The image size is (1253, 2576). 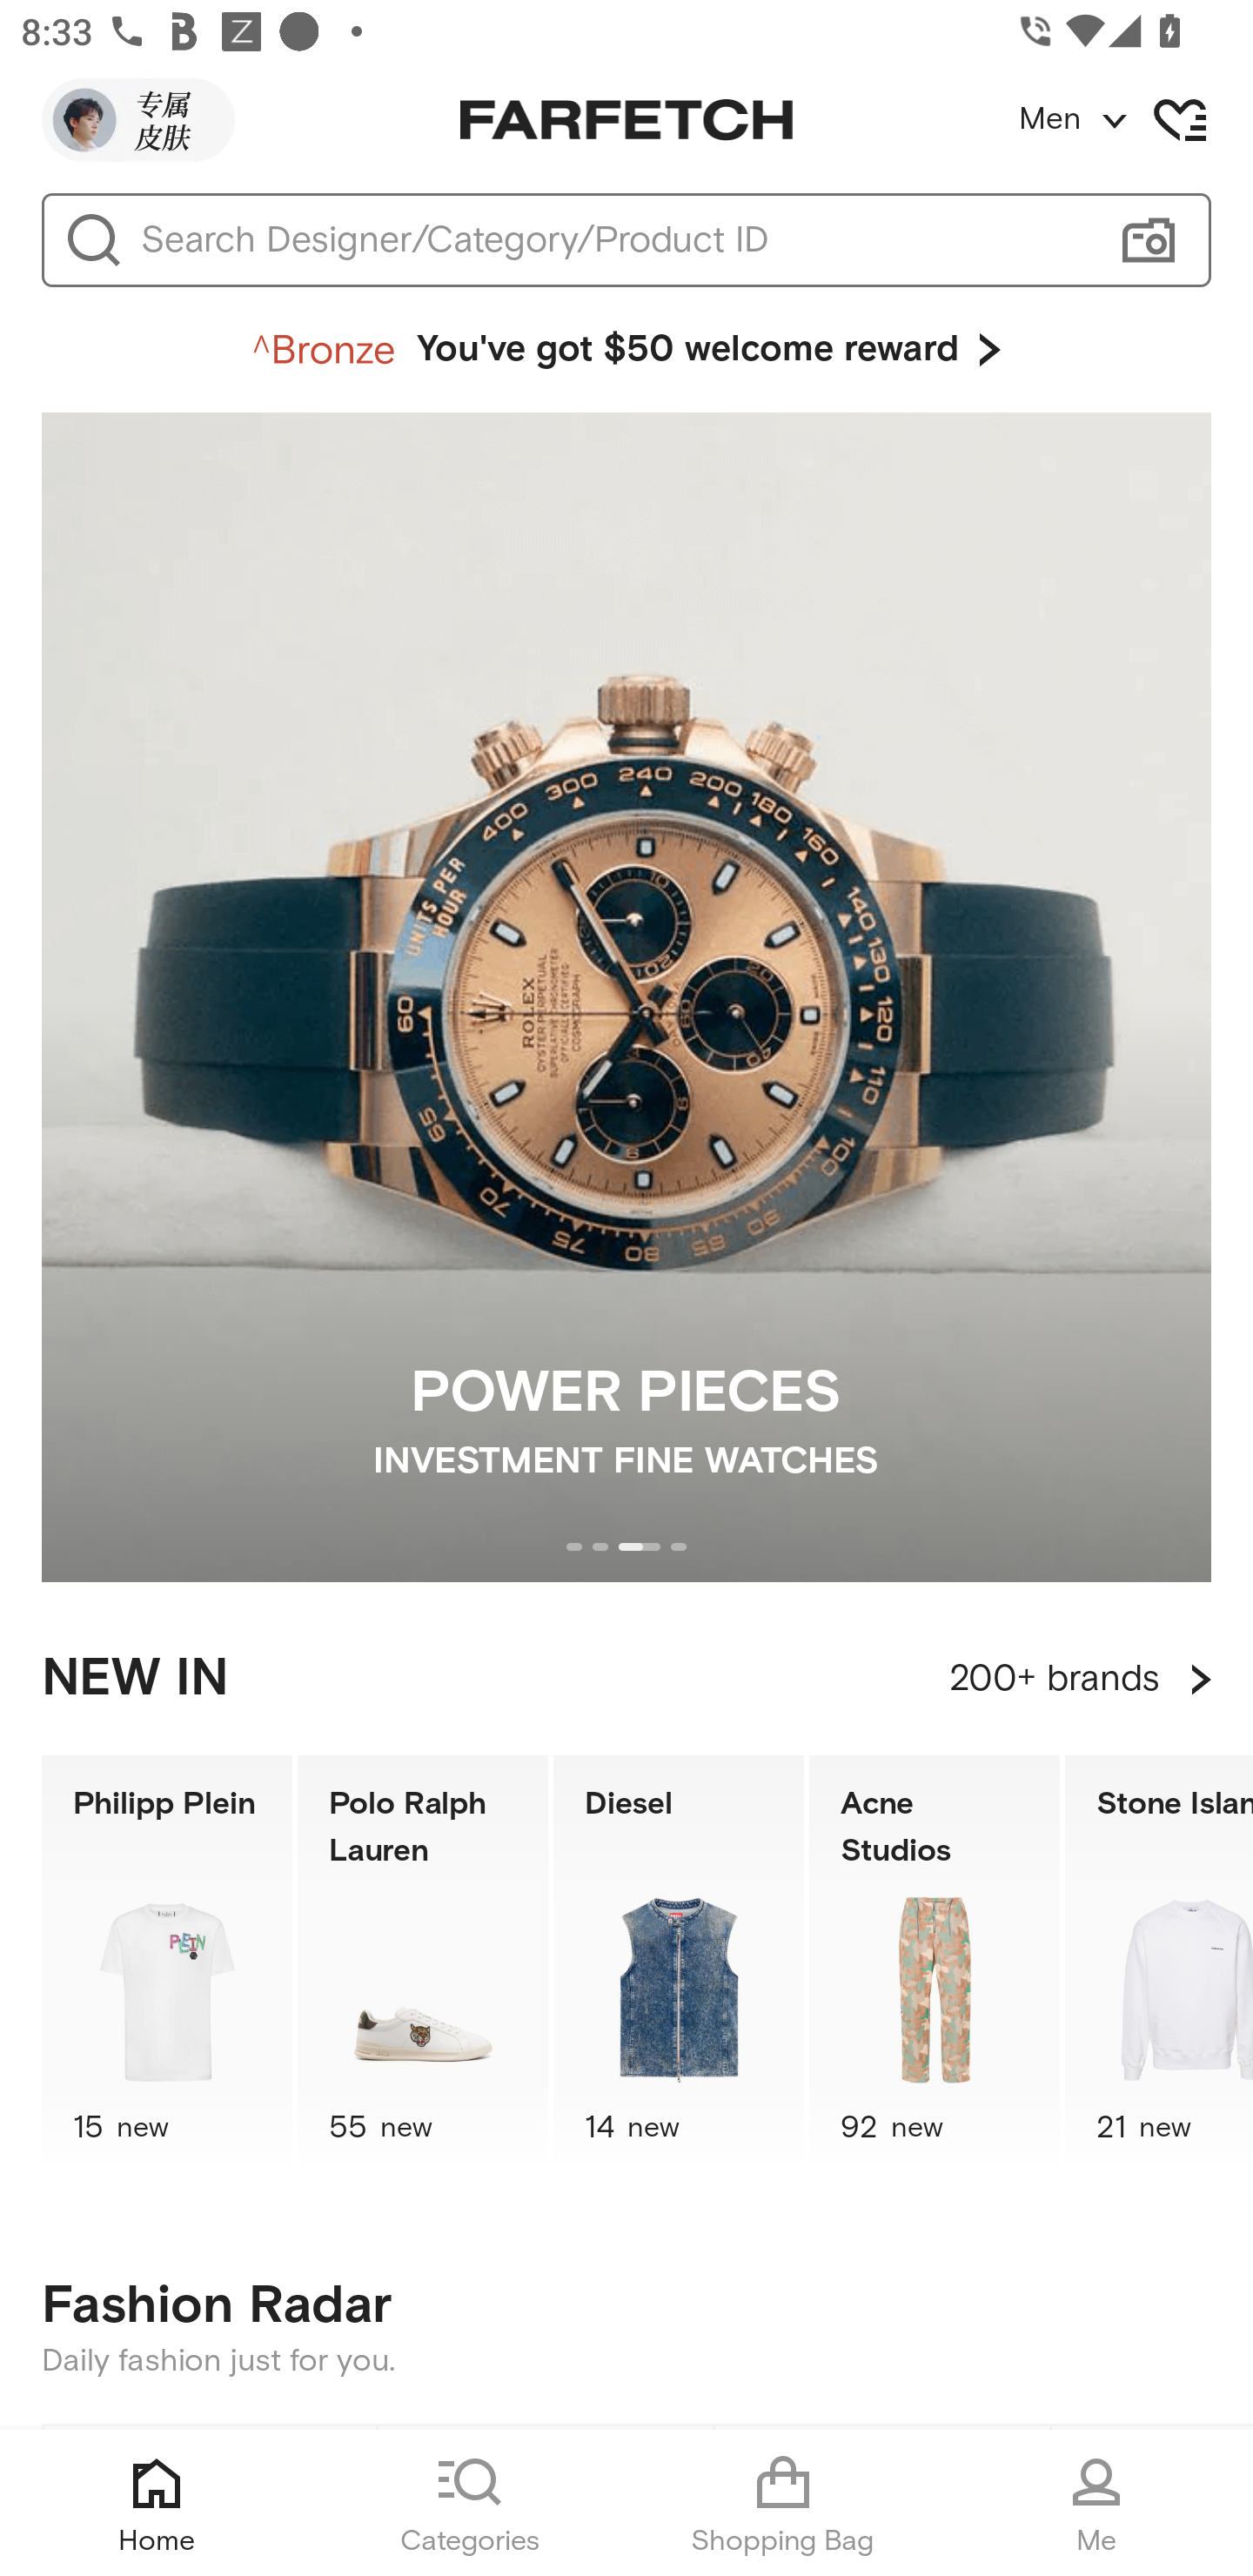 I want to click on NEW IN 200+ brands, so click(x=626, y=1679).